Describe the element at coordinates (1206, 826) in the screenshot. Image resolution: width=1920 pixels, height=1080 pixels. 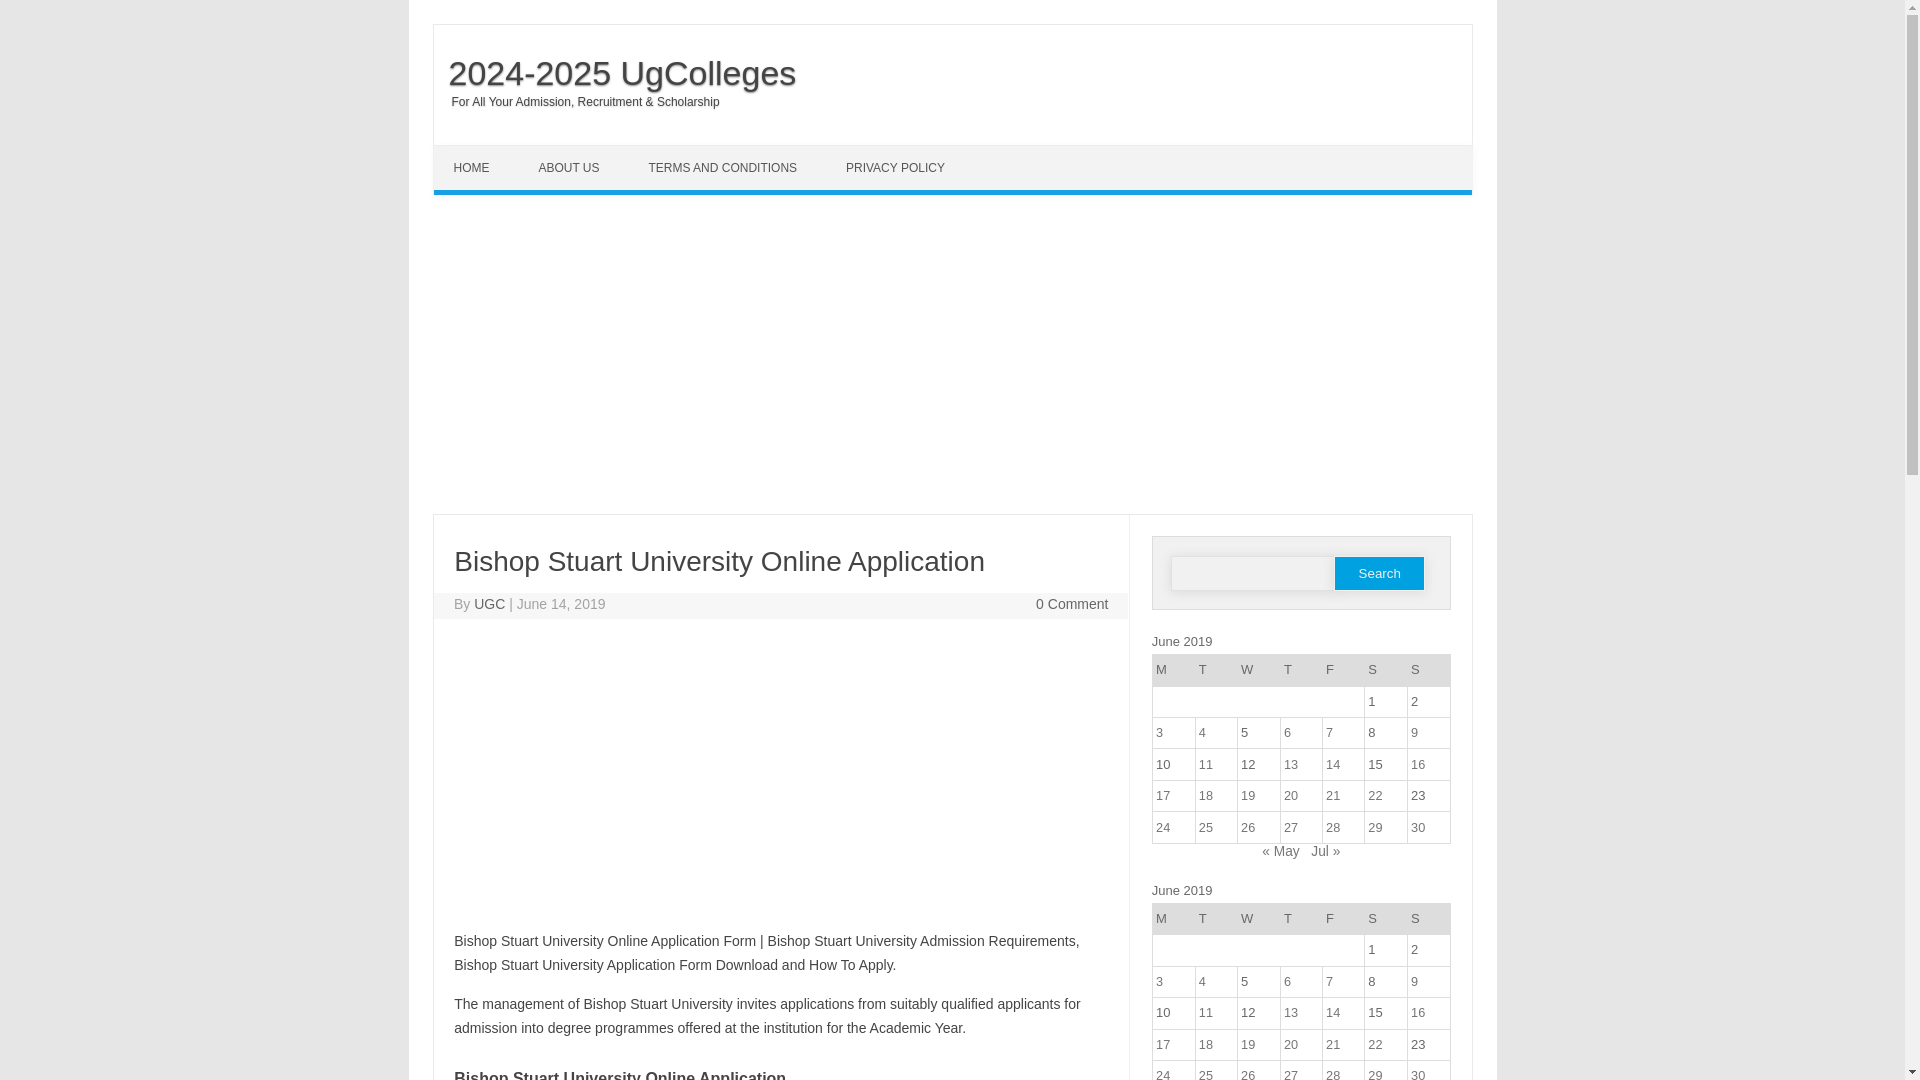
I see `25` at that location.